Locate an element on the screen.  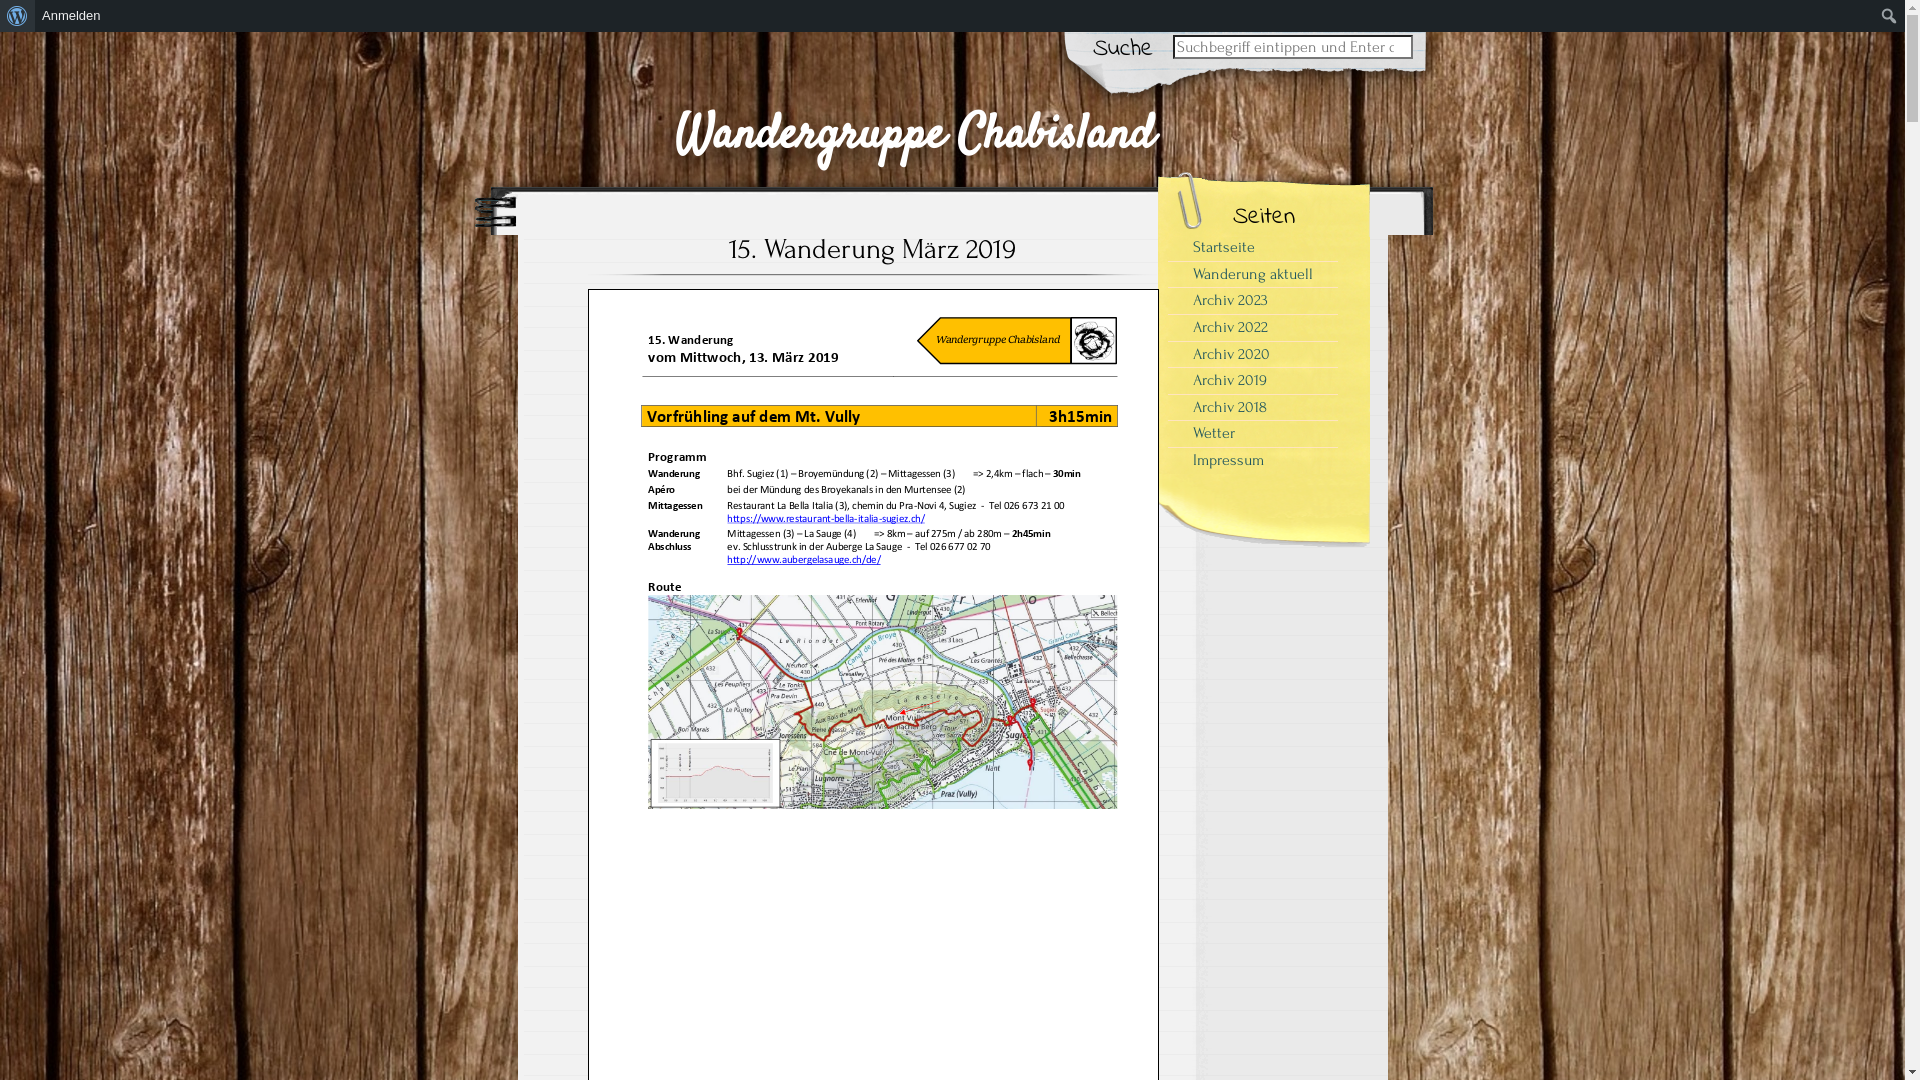
Wetter is located at coordinates (1253, 433).